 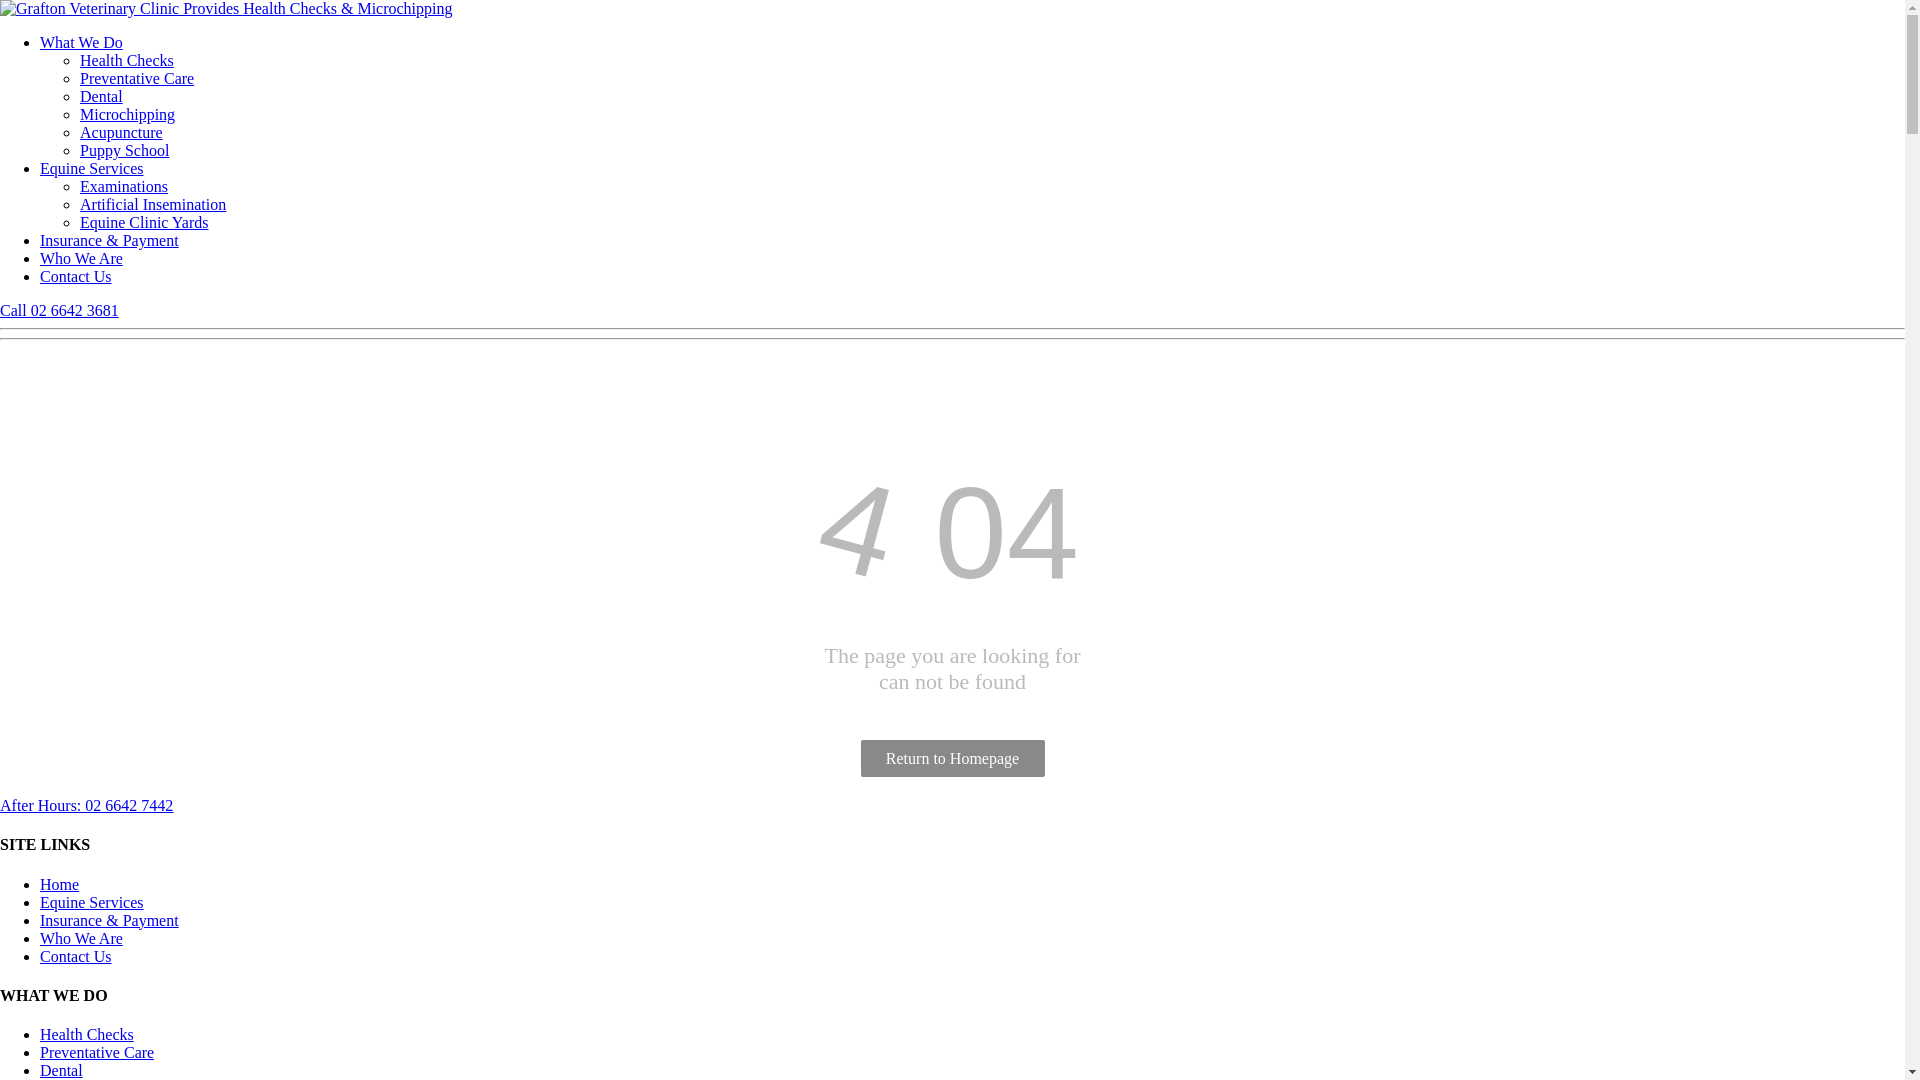 What do you see at coordinates (60, 310) in the screenshot?
I see `Call 02 6642 3681` at bounding box center [60, 310].